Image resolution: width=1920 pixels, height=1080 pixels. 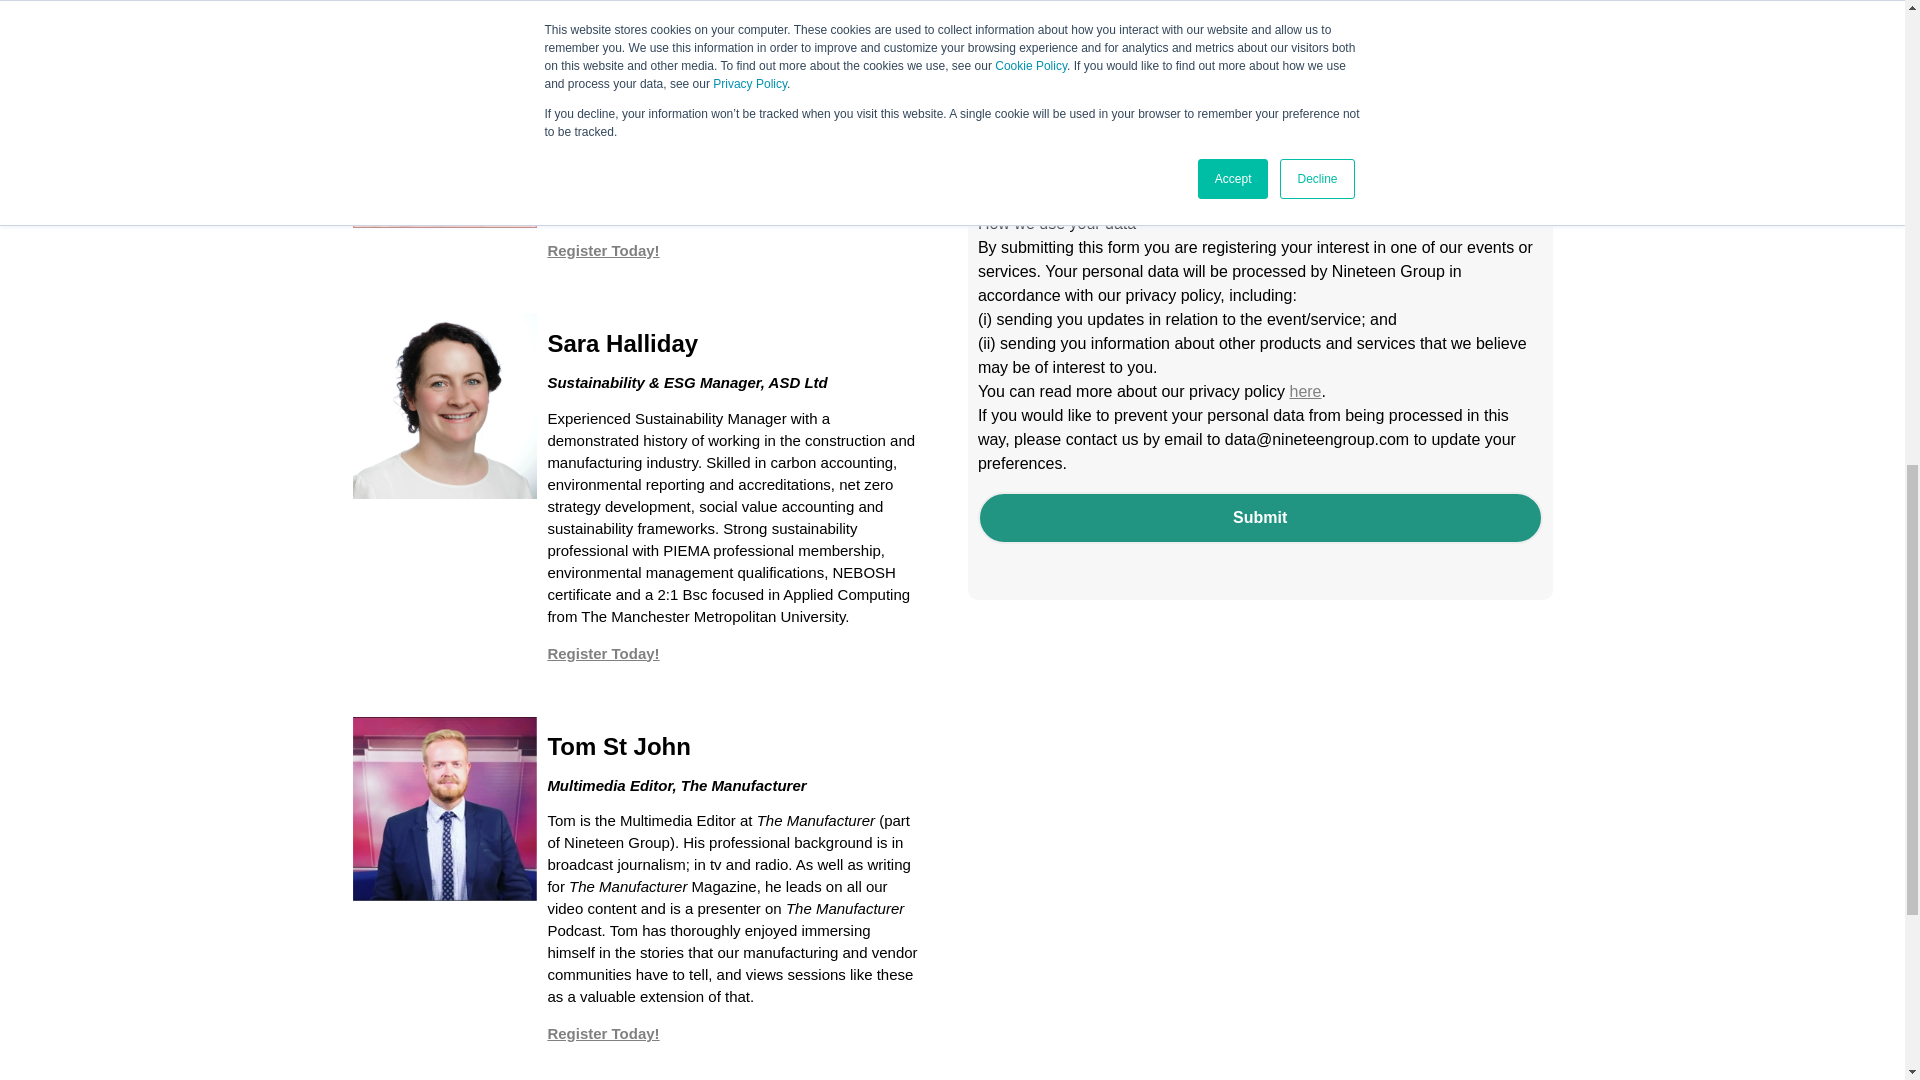 What do you see at coordinates (999, 26) in the screenshot?
I see `Solution Provider` at bounding box center [999, 26].